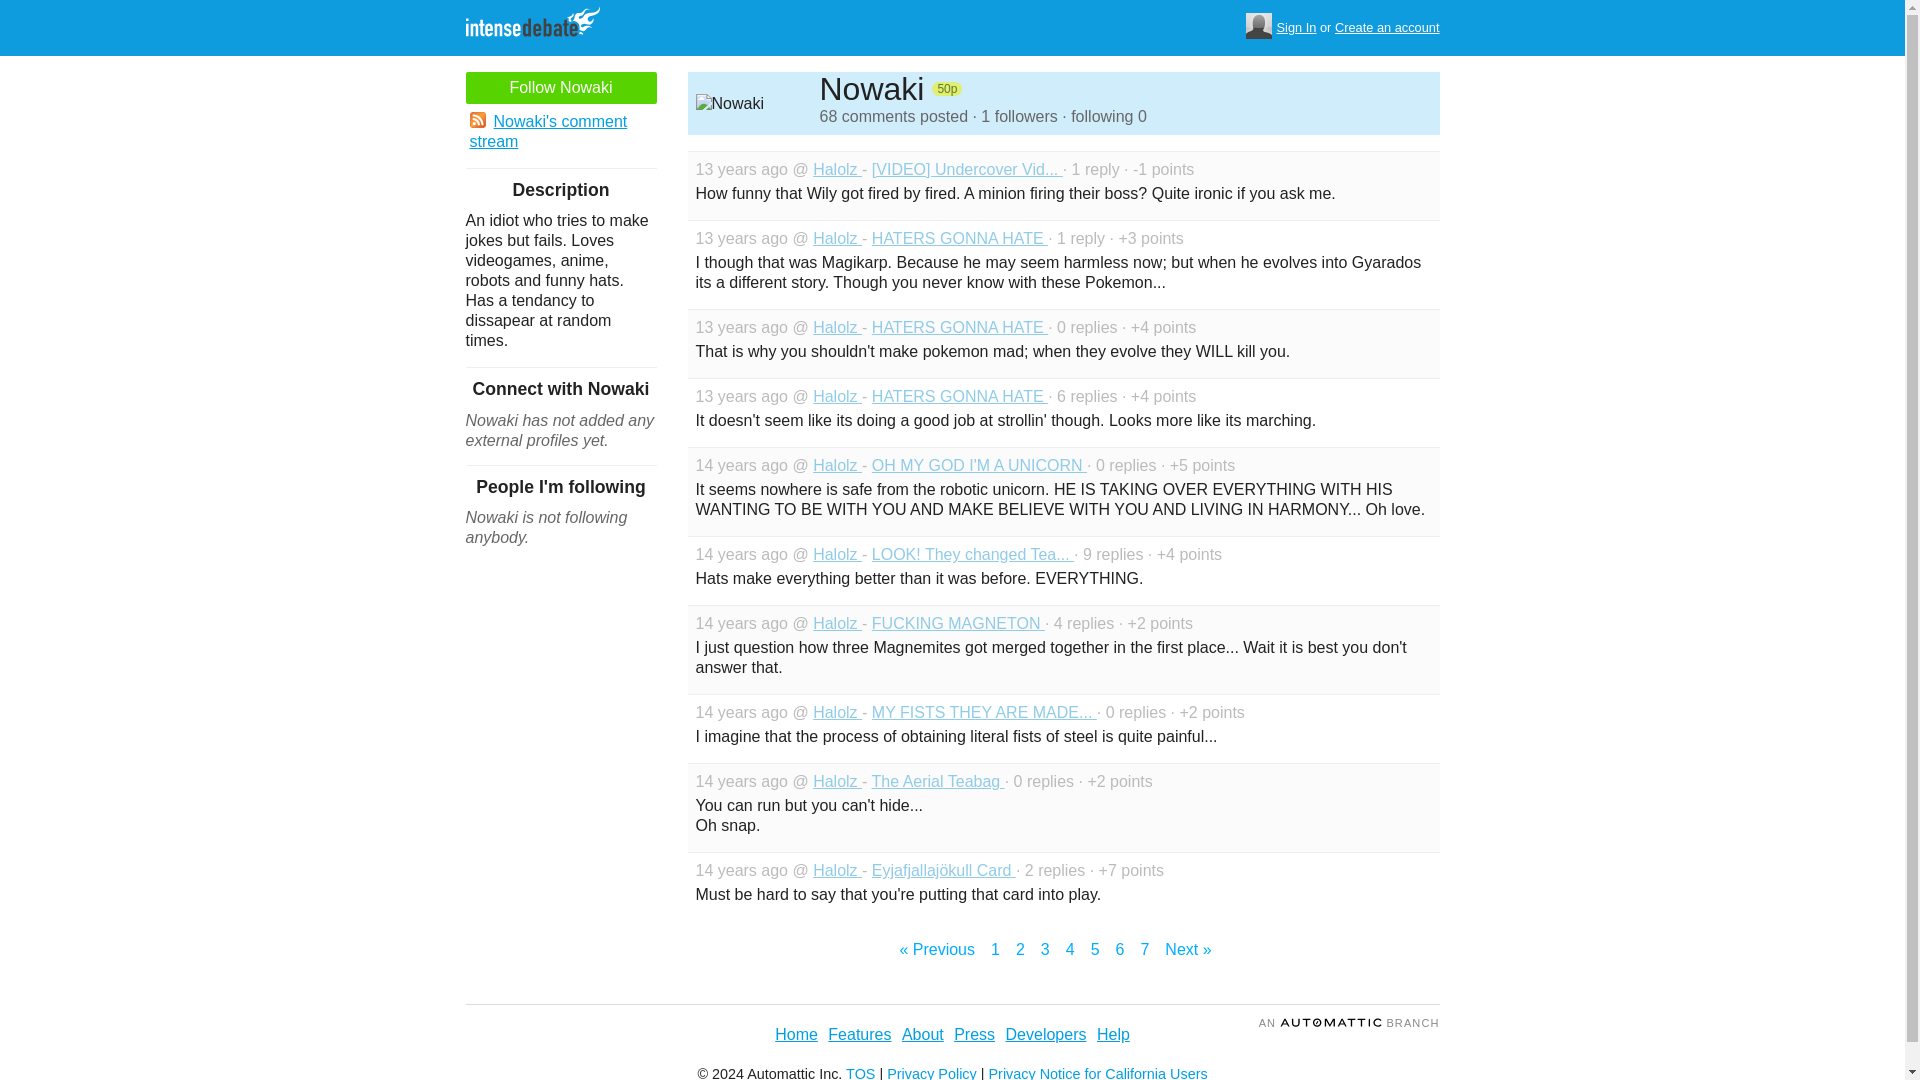 This screenshot has width=1920, height=1080. I want to click on Nowaki's comment stream, so click(561, 132).